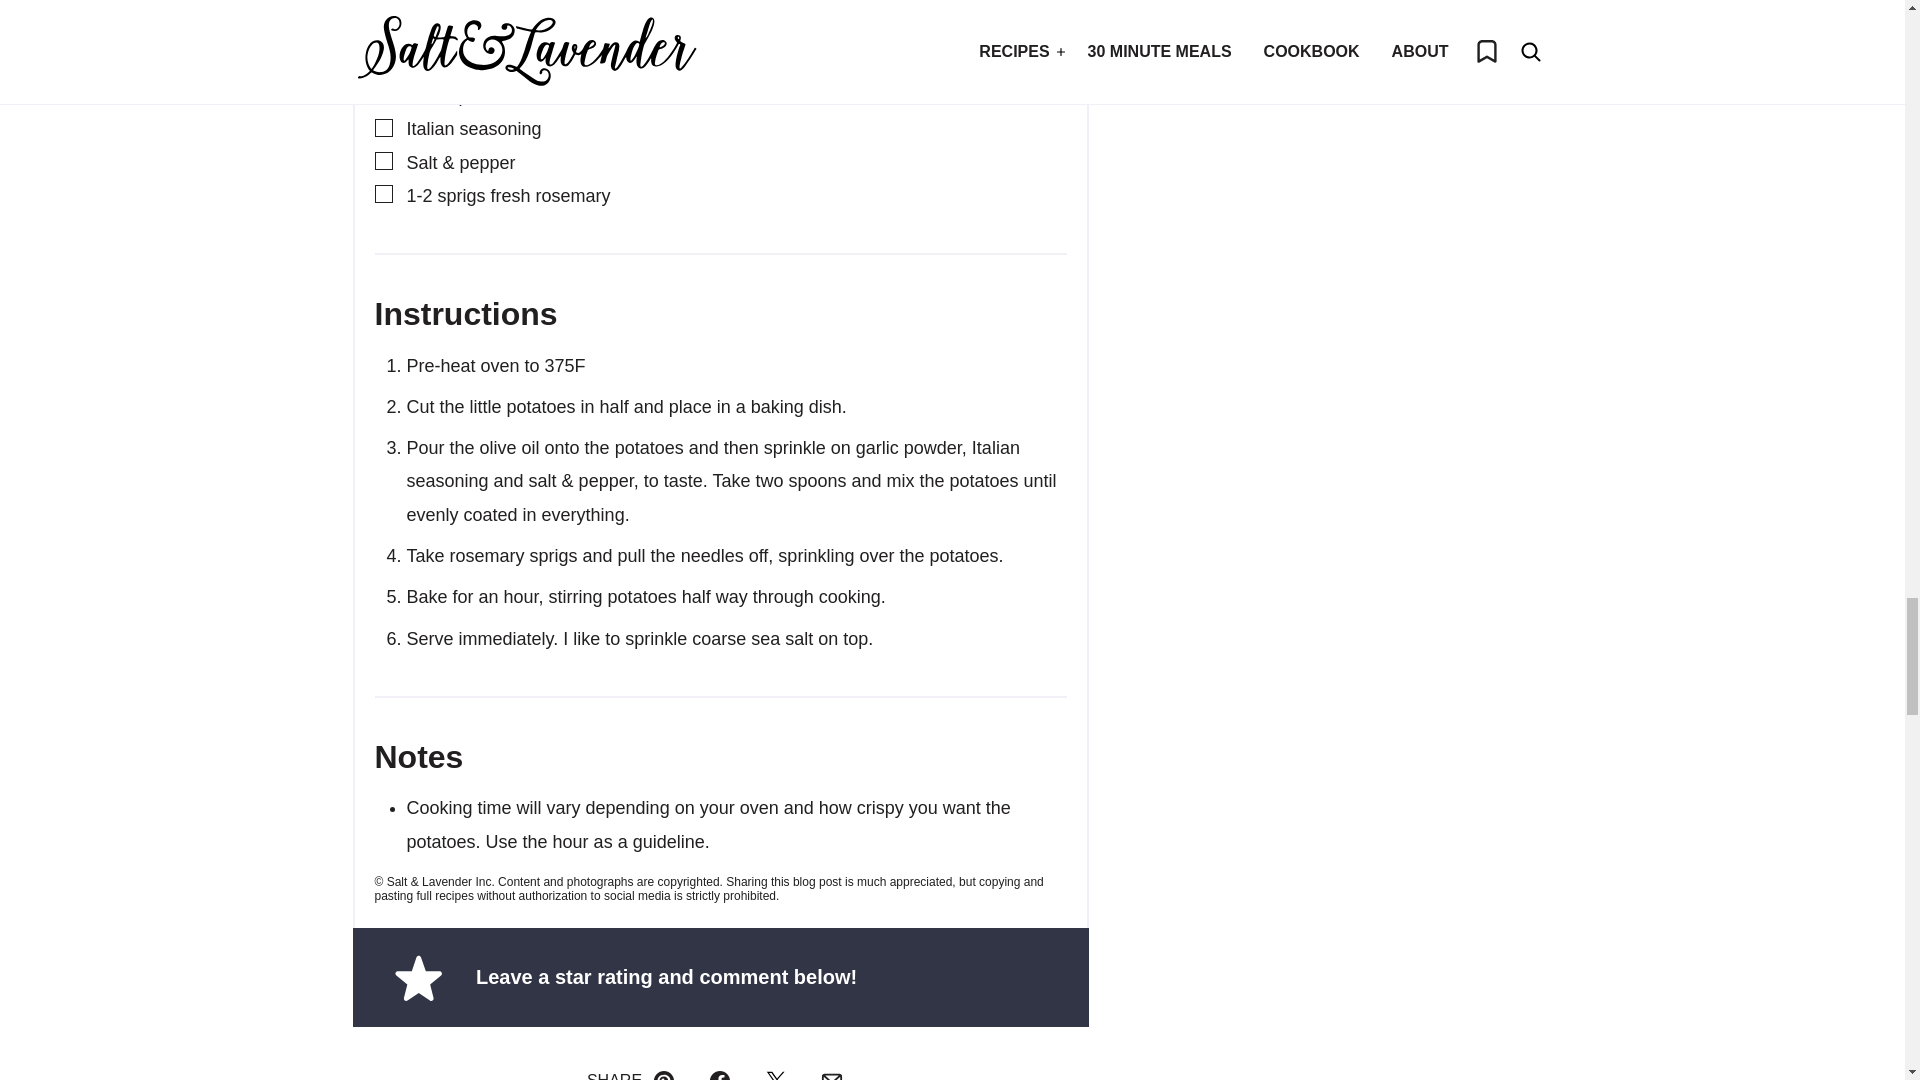 The width and height of the screenshot is (1920, 1080). I want to click on Share on Twitter, so click(776, 1070).